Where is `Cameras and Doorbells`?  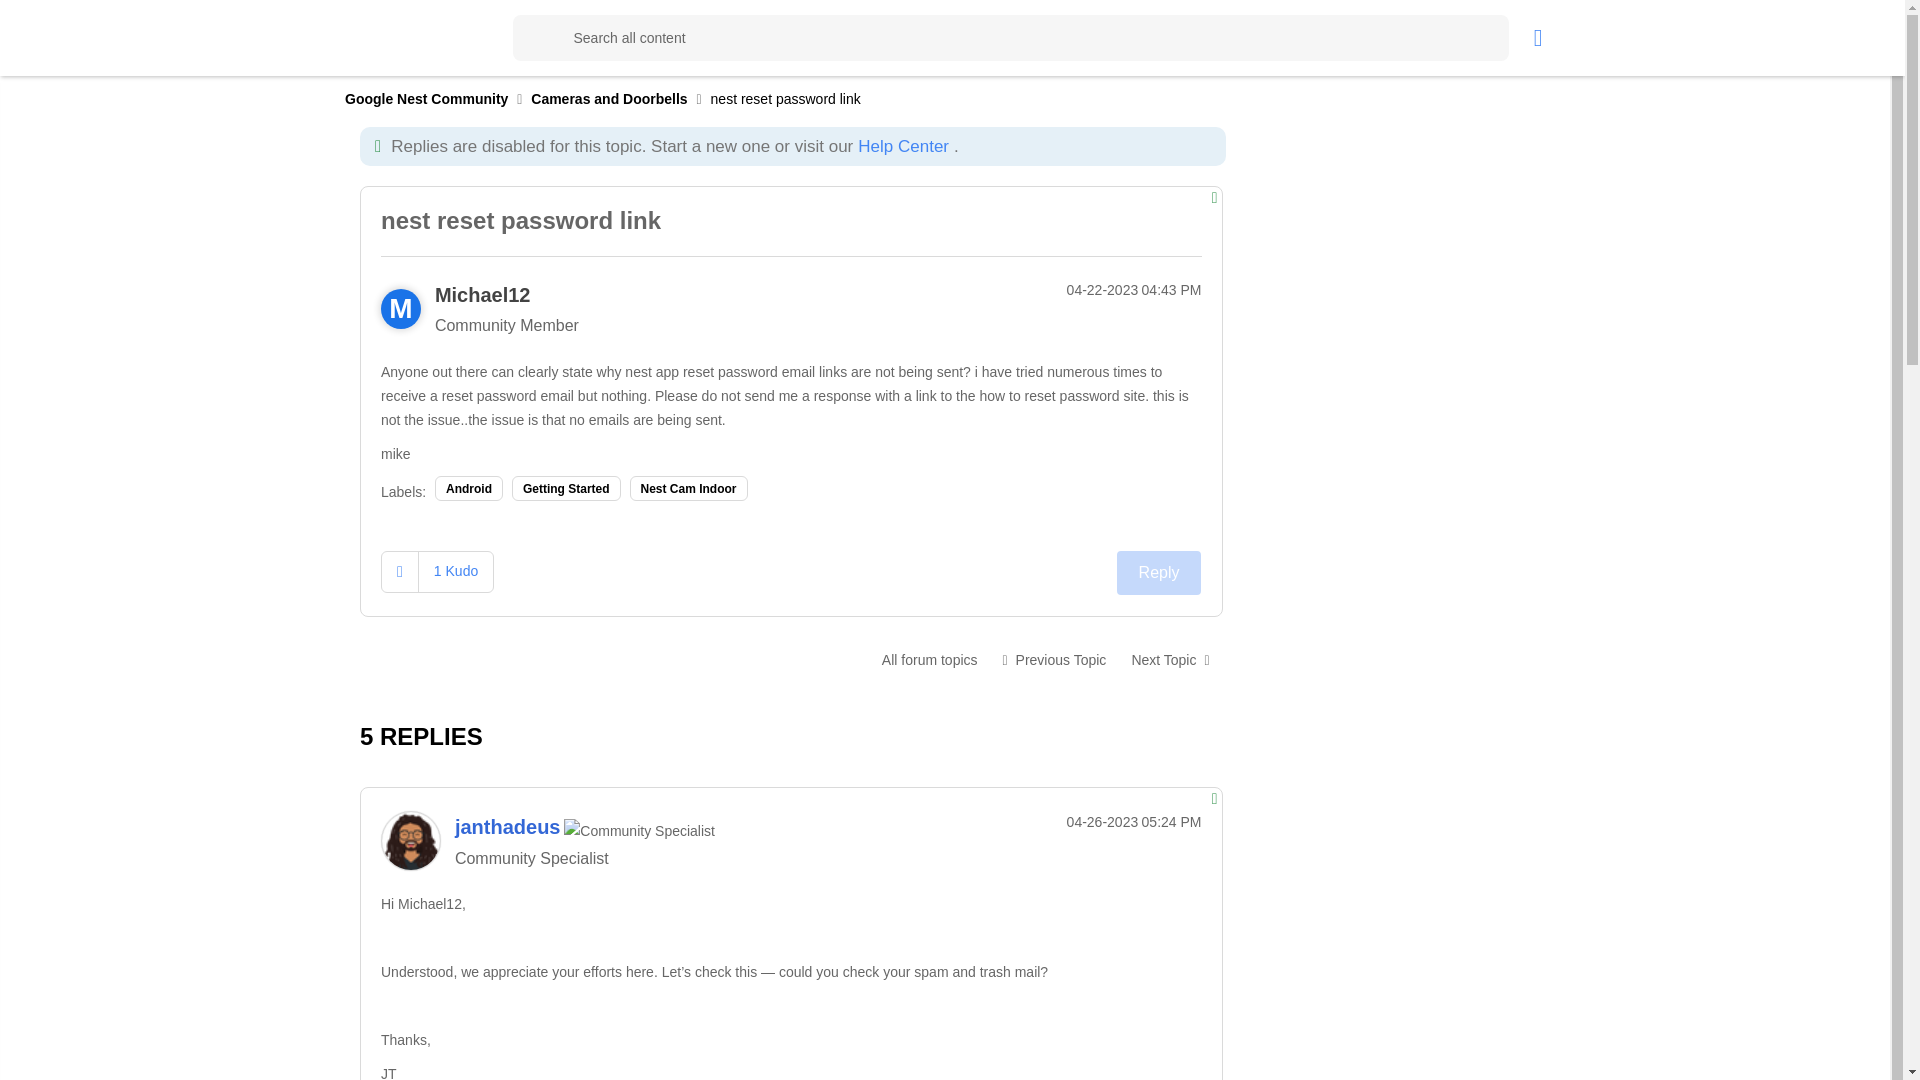 Cameras and Doorbells is located at coordinates (930, 660).